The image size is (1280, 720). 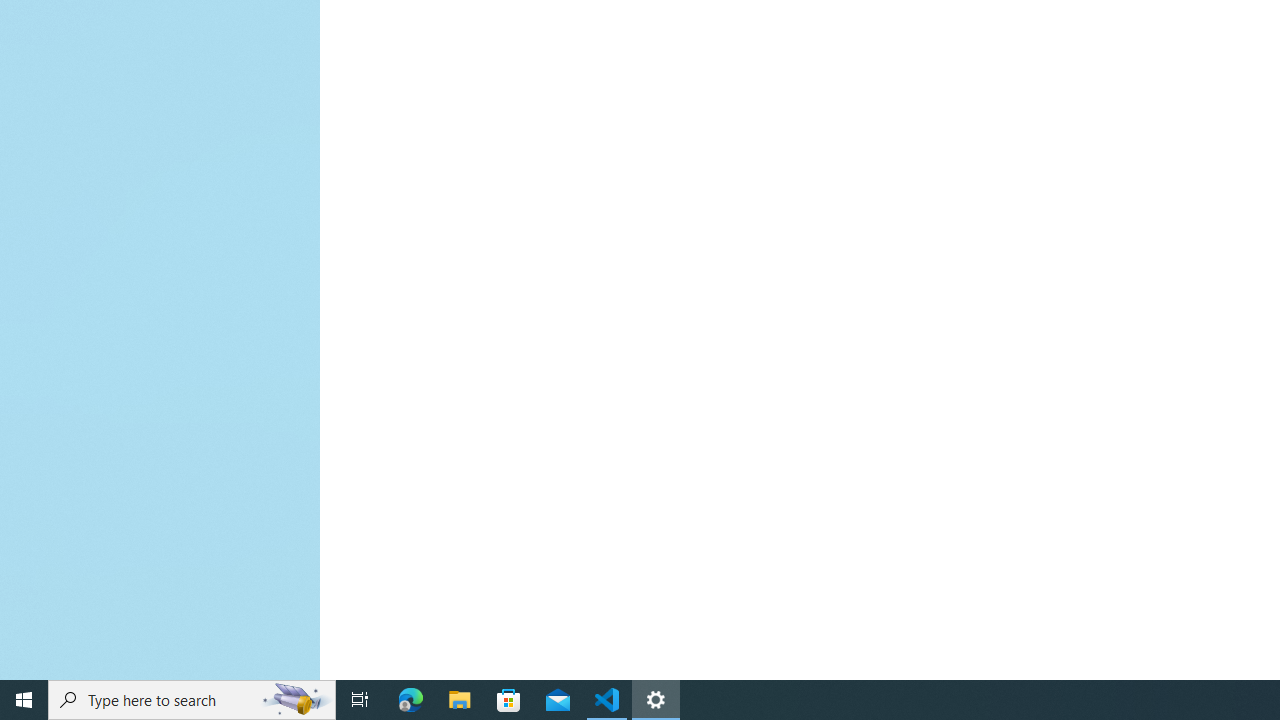 What do you see at coordinates (607, 700) in the screenshot?
I see `Visual Studio Code - 1 running window` at bounding box center [607, 700].